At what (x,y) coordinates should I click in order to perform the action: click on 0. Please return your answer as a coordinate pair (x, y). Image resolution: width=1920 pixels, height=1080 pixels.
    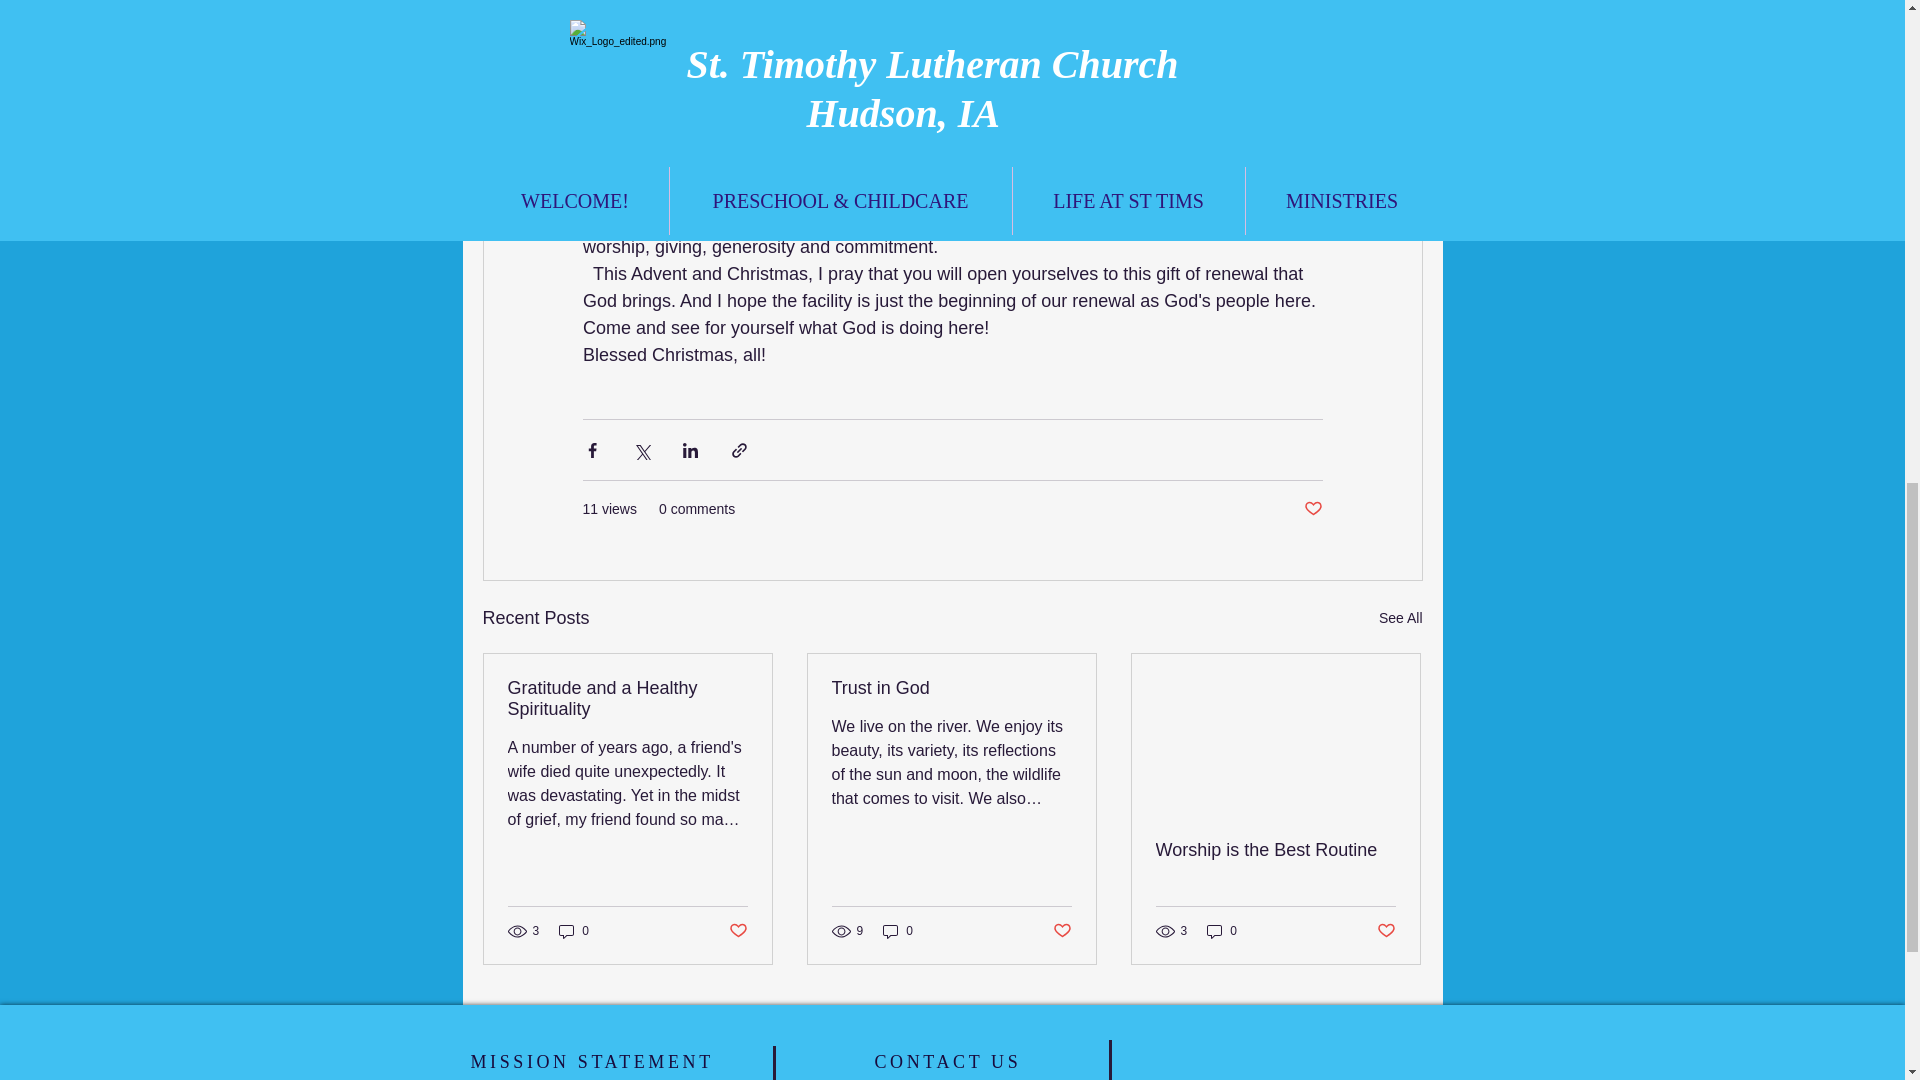
    Looking at the image, I should click on (898, 931).